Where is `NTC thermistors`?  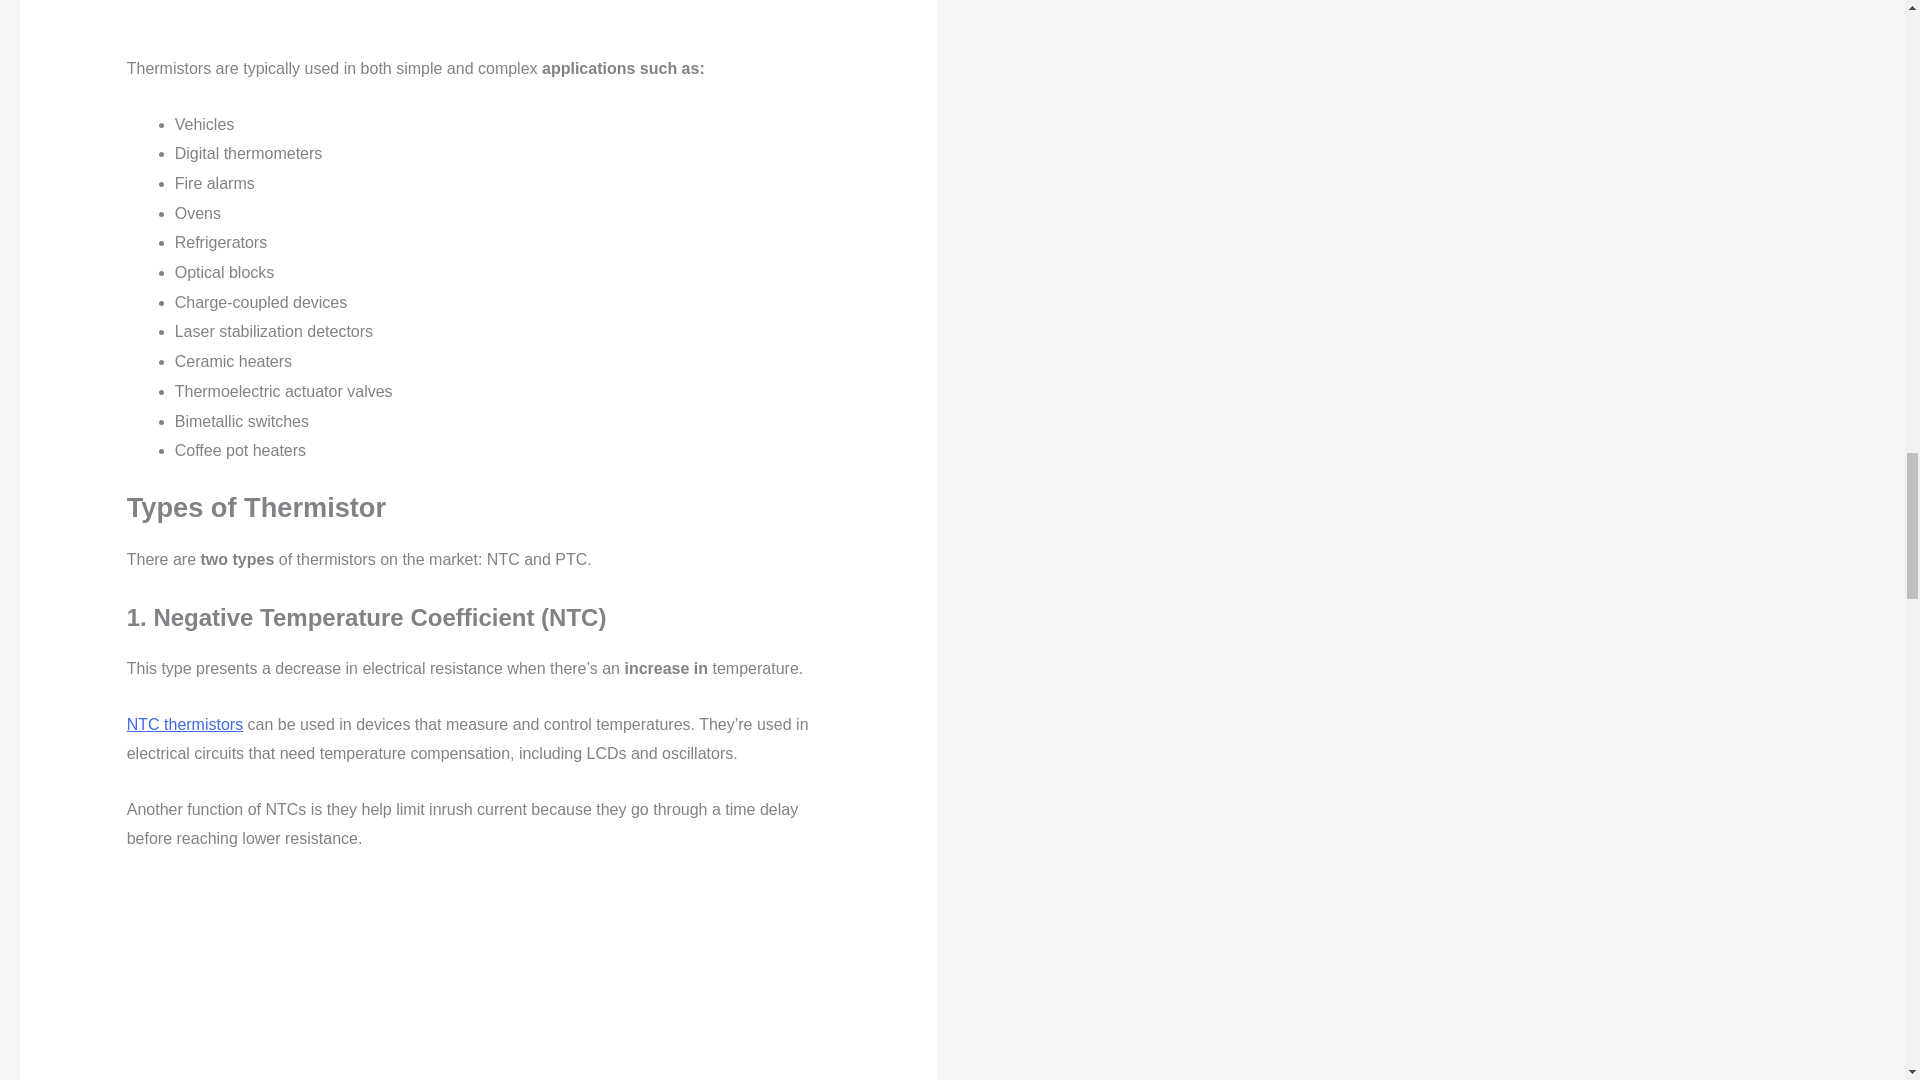 NTC thermistors is located at coordinates (184, 724).